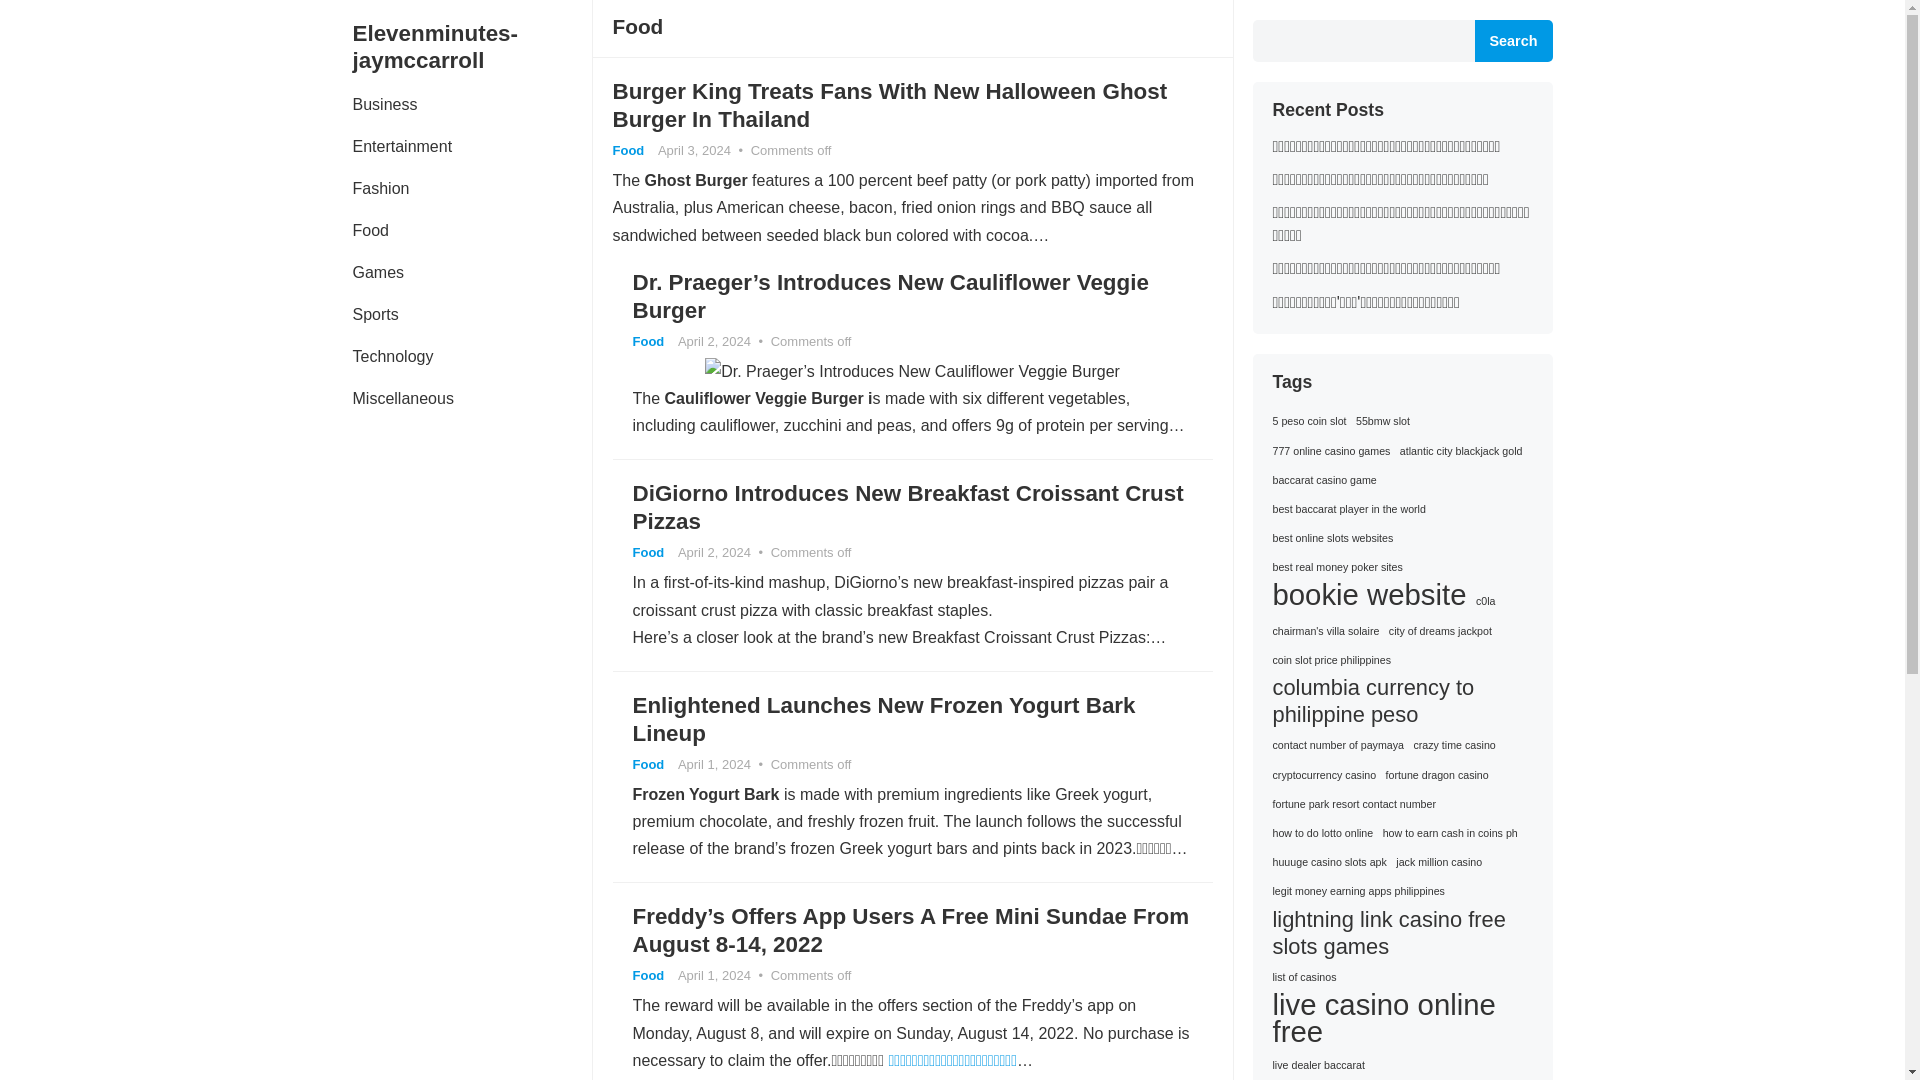 The width and height of the screenshot is (1920, 1080). What do you see at coordinates (402, 399) in the screenshot?
I see `Miscellaneous` at bounding box center [402, 399].